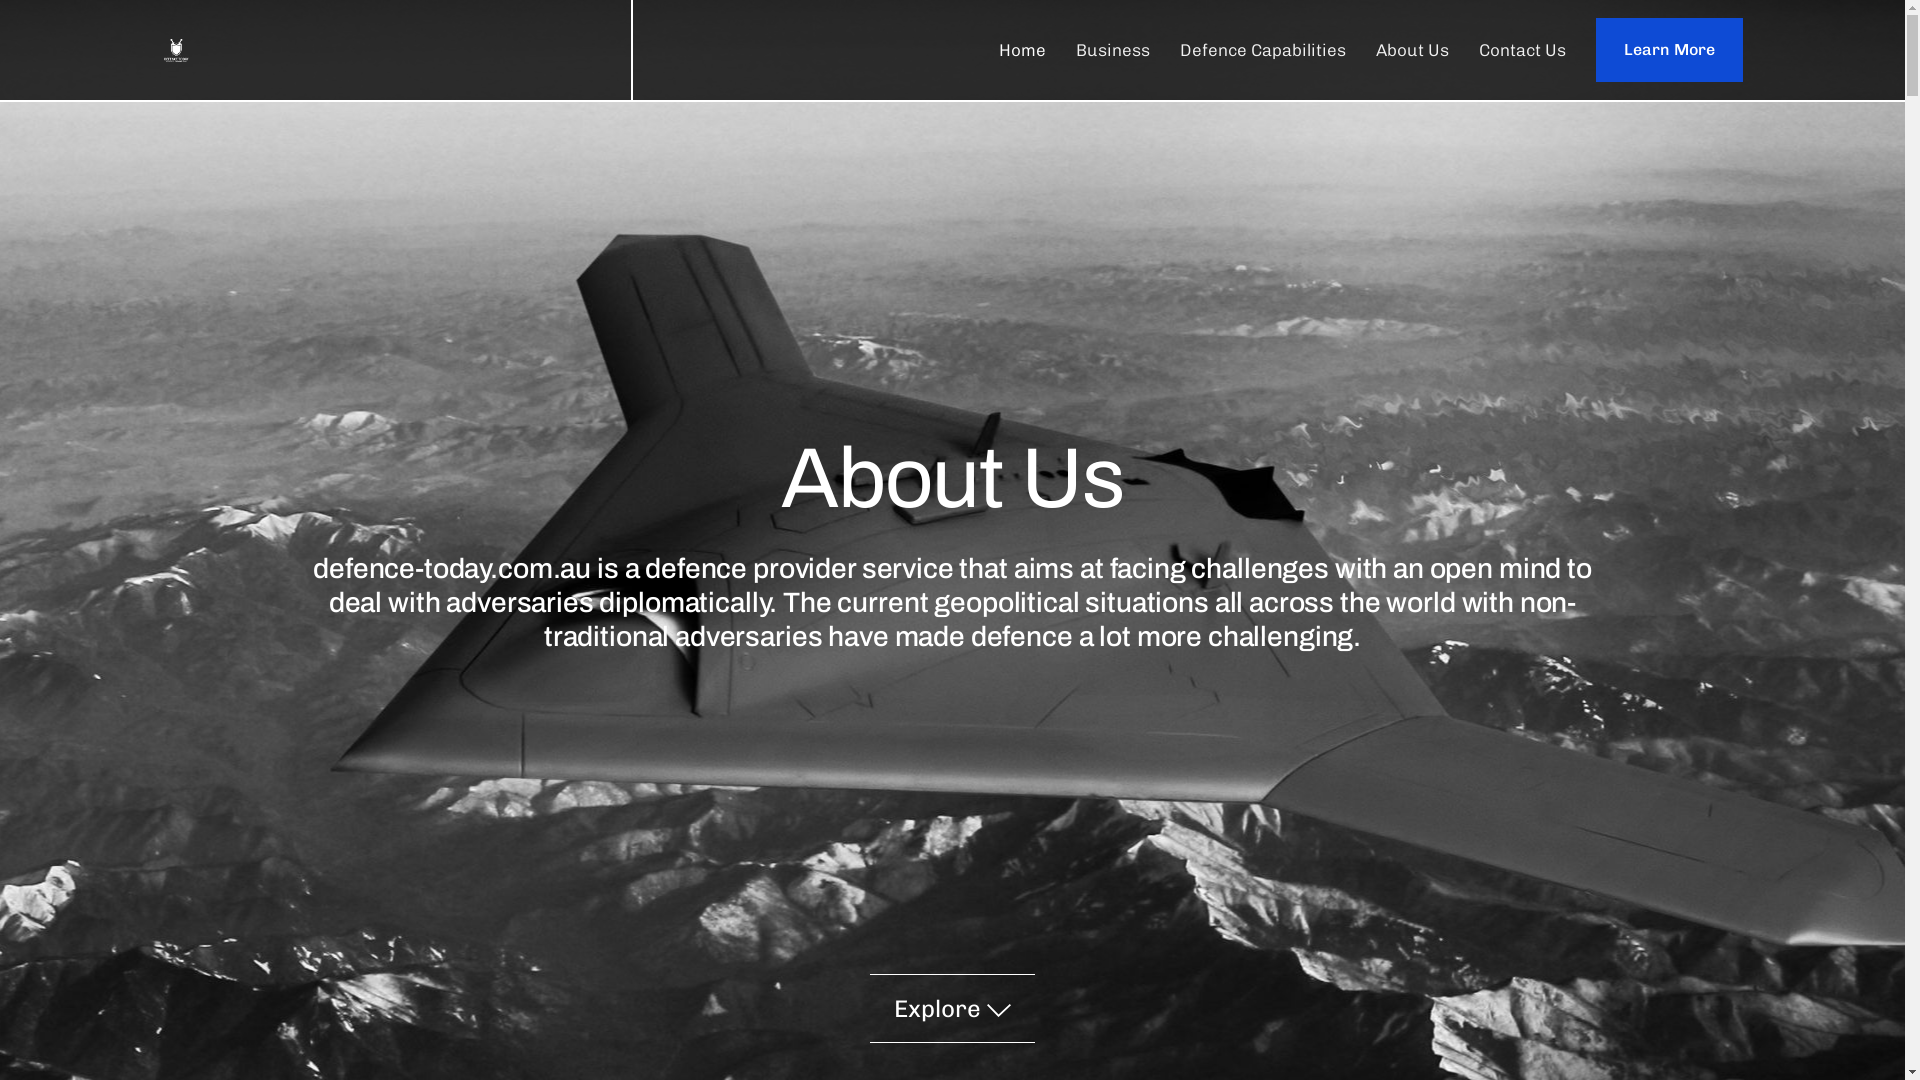 The height and width of the screenshot is (1080, 1920). Describe the element at coordinates (1263, 50) in the screenshot. I see `Defence Capabilities` at that location.